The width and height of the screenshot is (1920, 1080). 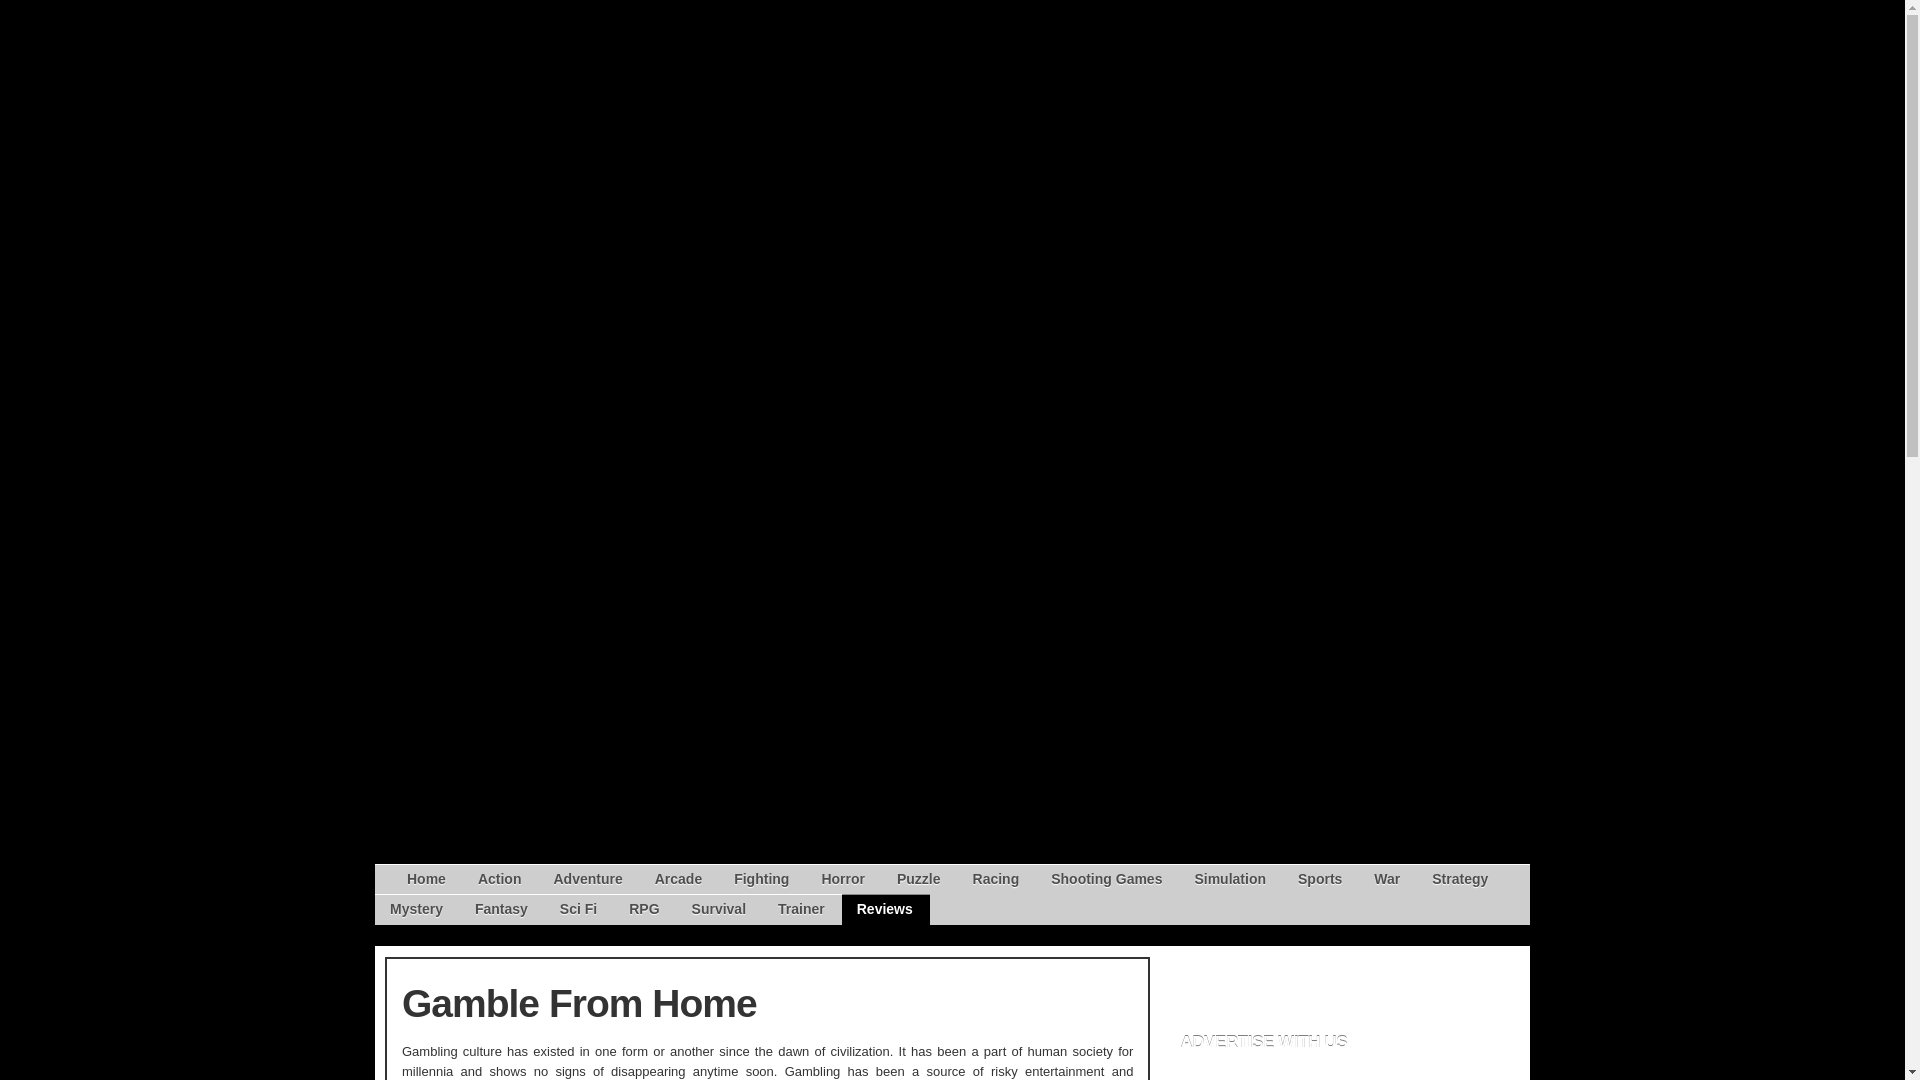 What do you see at coordinates (417, 880) in the screenshot?
I see `Home` at bounding box center [417, 880].